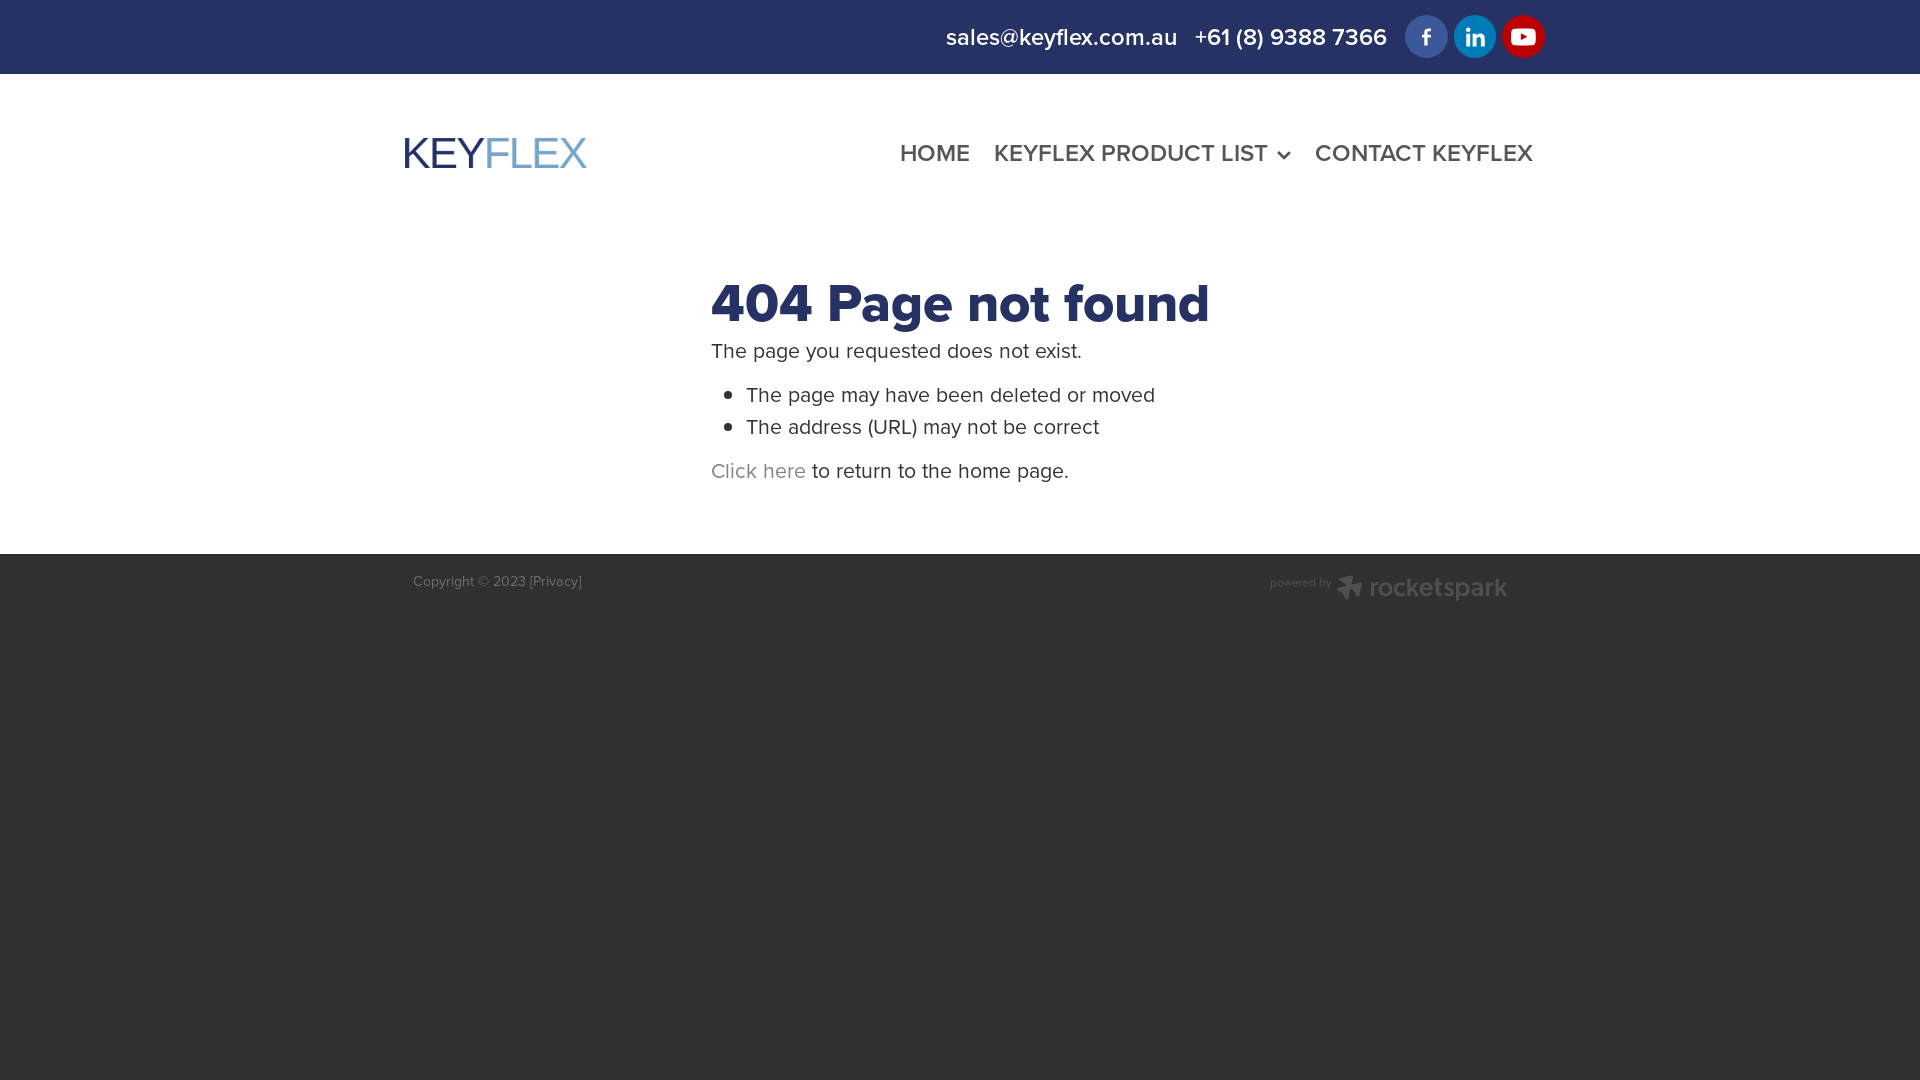 The width and height of the screenshot is (1920, 1080). What do you see at coordinates (1524, 36) in the screenshot?
I see `A link to this website's Youtube.` at bounding box center [1524, 36].